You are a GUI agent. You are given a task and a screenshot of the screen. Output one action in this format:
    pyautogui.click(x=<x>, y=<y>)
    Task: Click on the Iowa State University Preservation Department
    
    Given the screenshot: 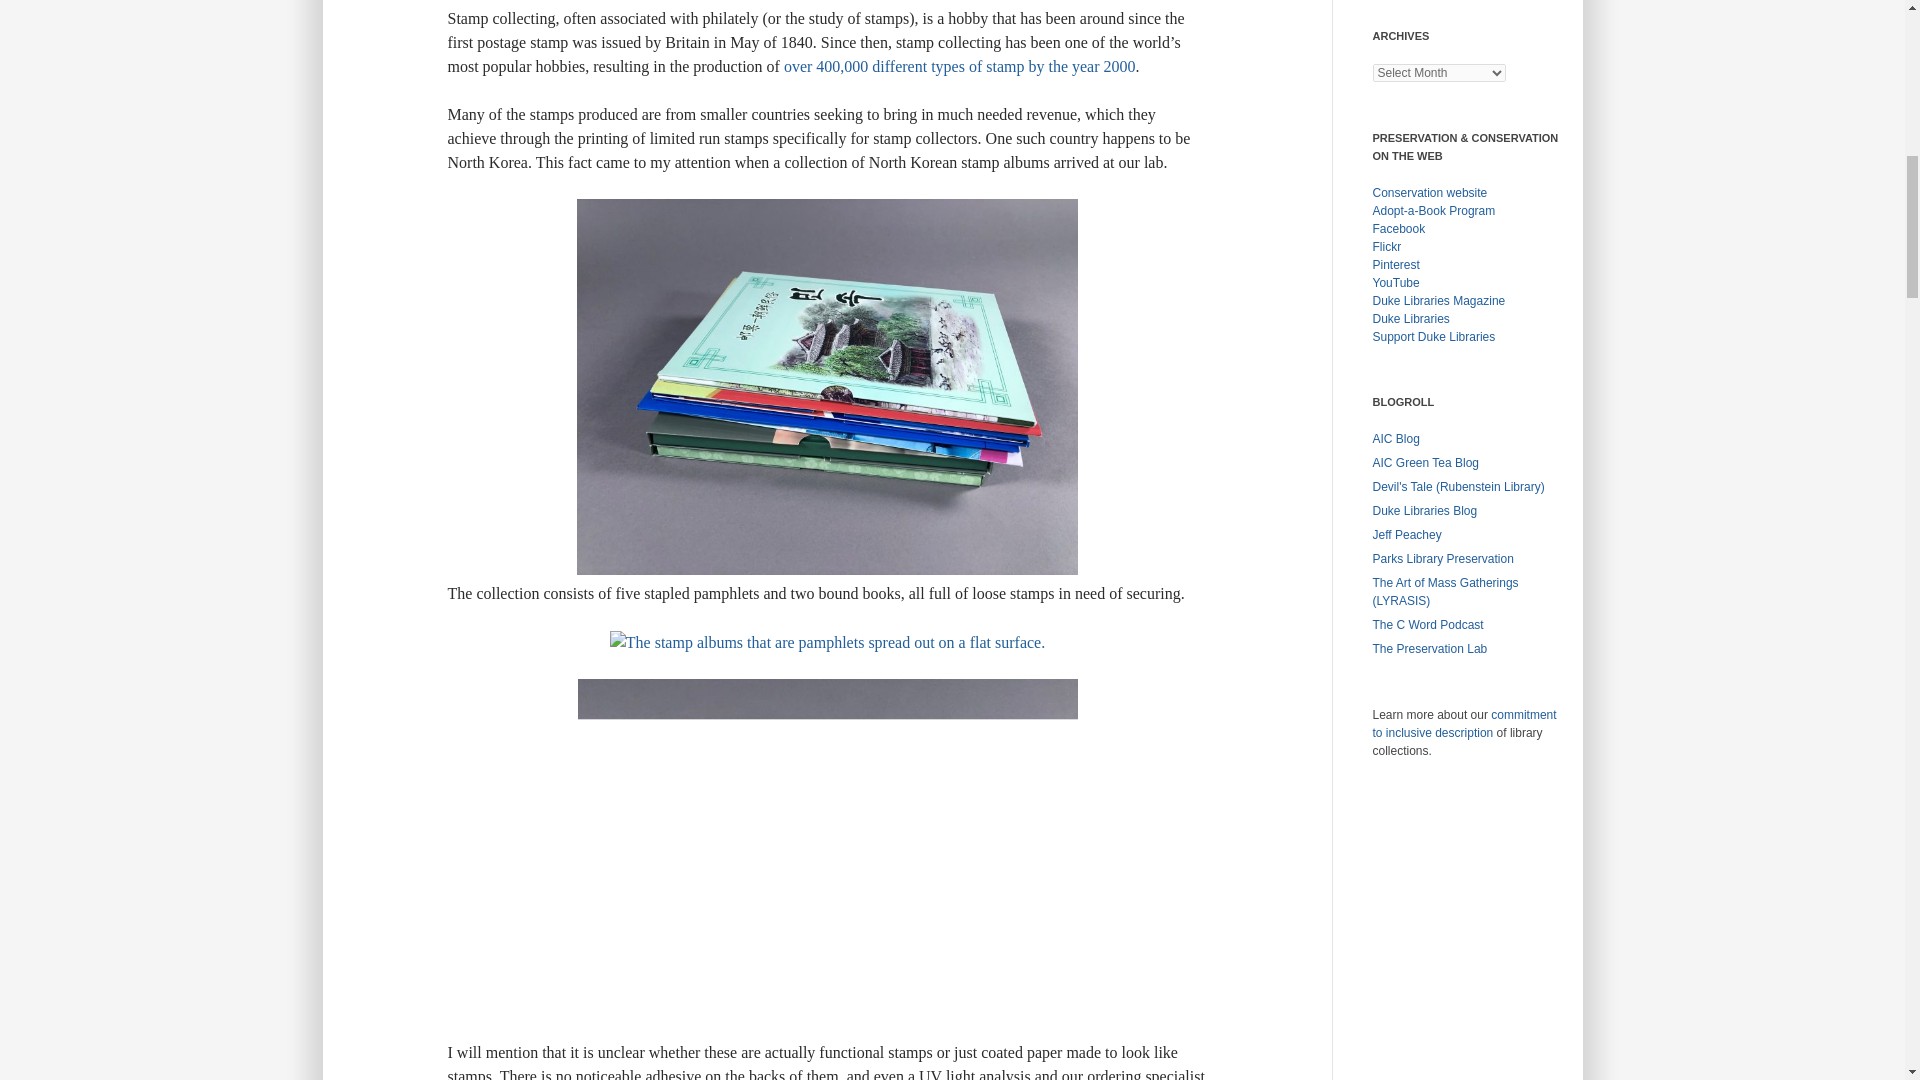 What is the action you would take?
    pyautogui.click(x=1442, y=558)
    